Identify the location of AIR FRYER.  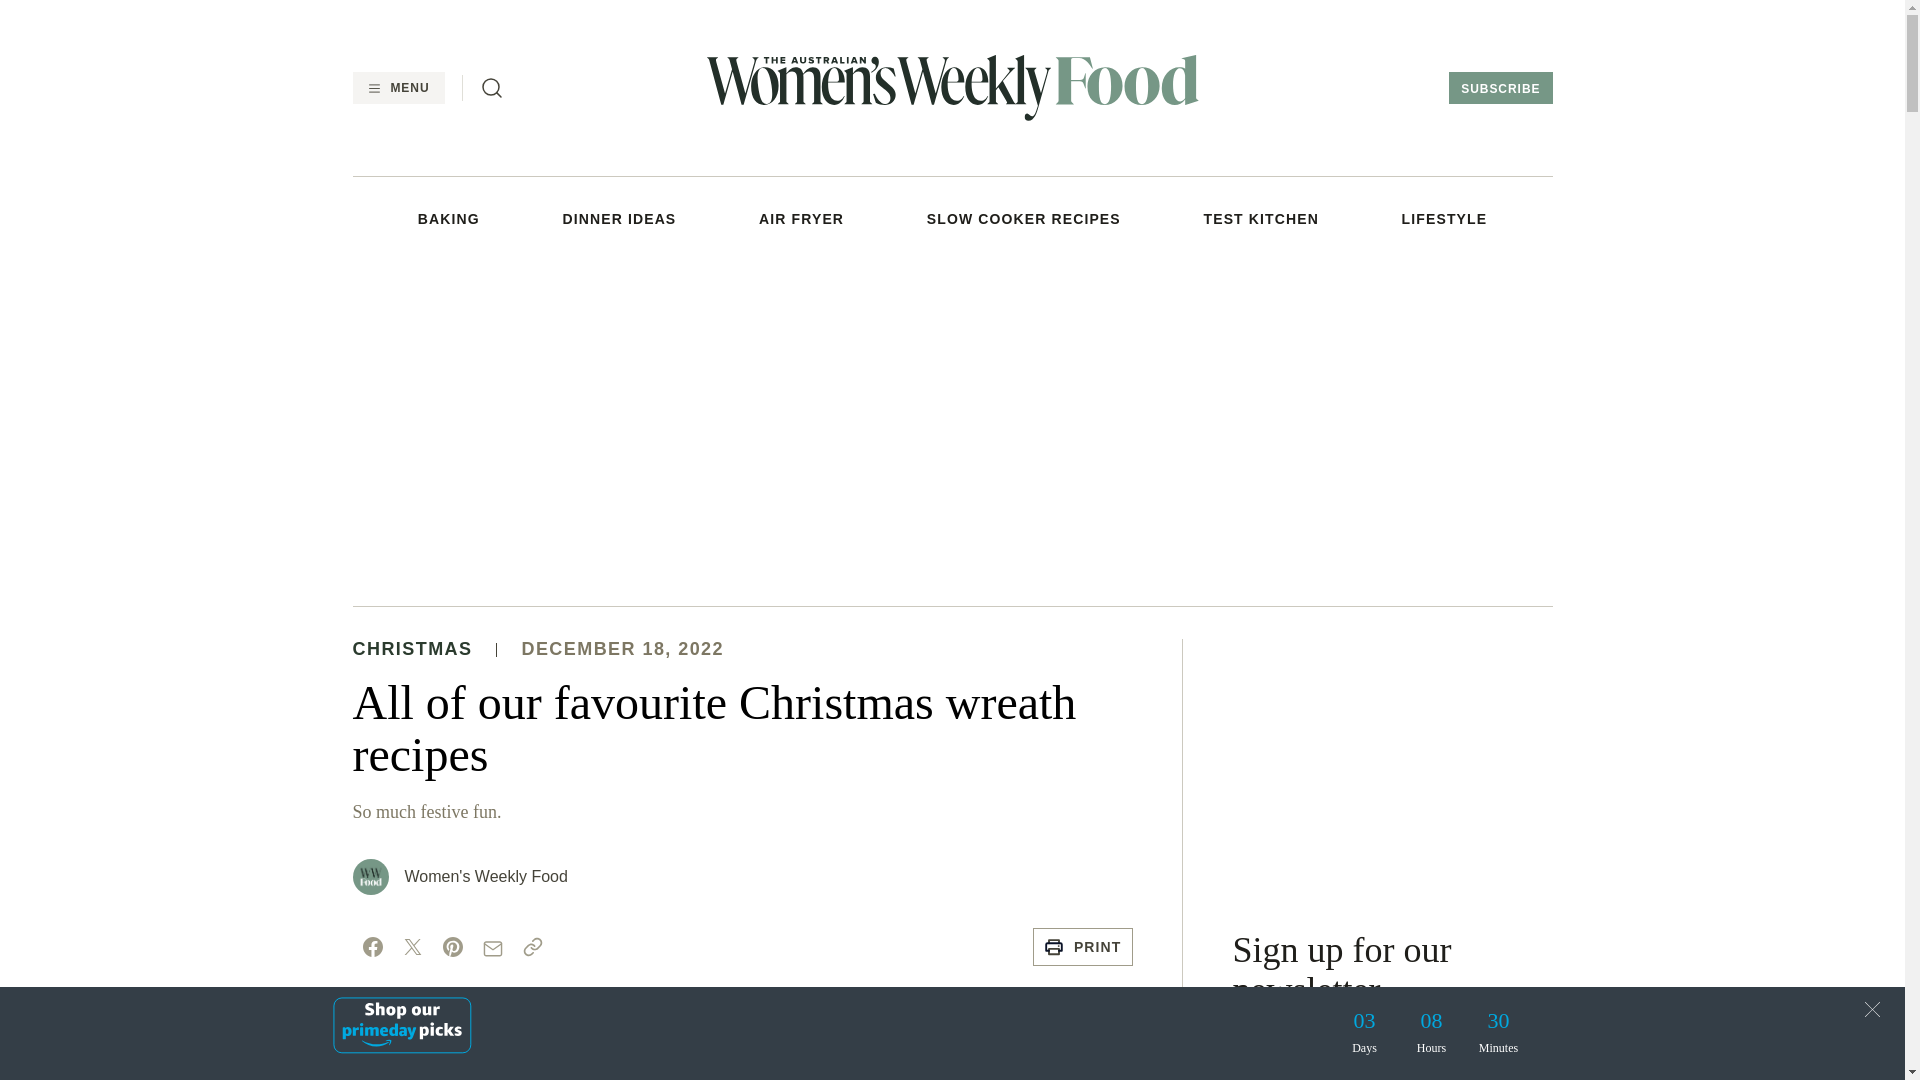
(801, 218).